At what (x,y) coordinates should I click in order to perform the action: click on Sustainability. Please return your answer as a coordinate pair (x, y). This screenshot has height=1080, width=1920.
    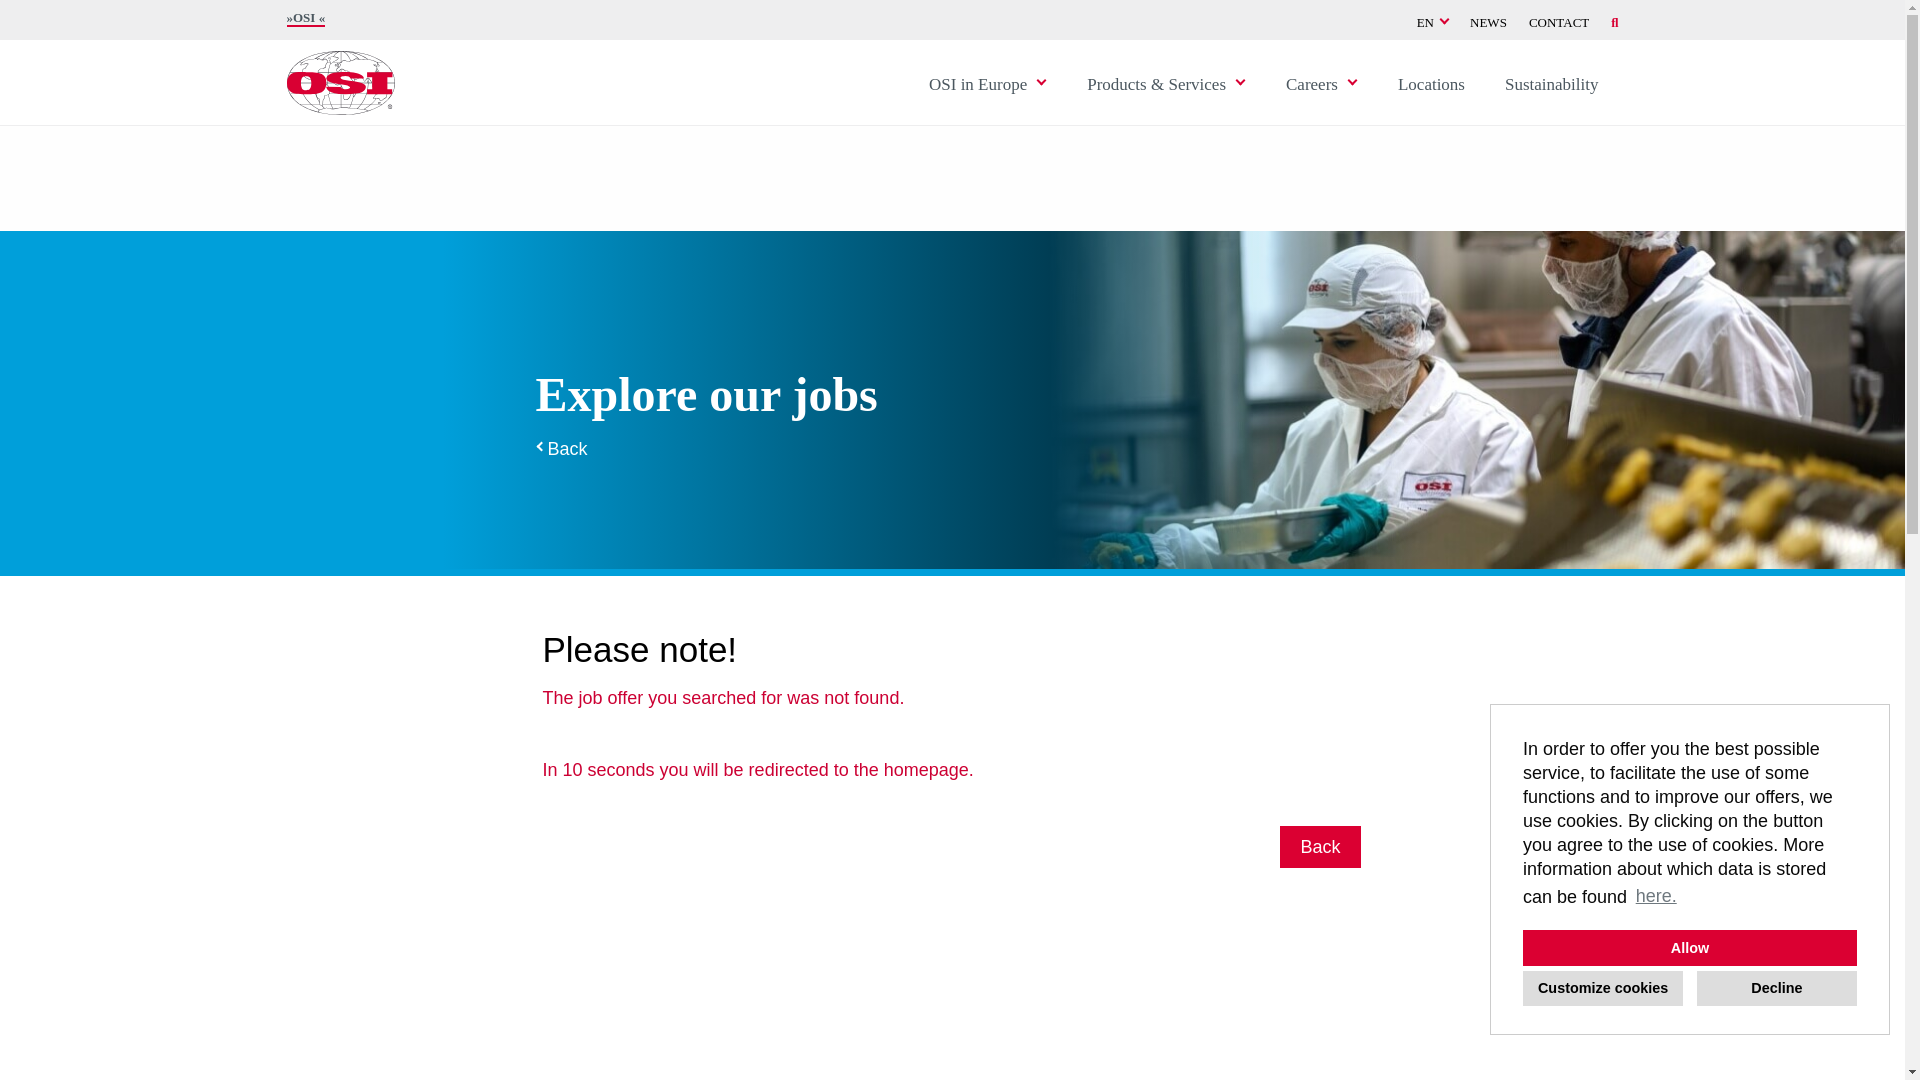
    Looking at the image, I should click on (1551, 82).